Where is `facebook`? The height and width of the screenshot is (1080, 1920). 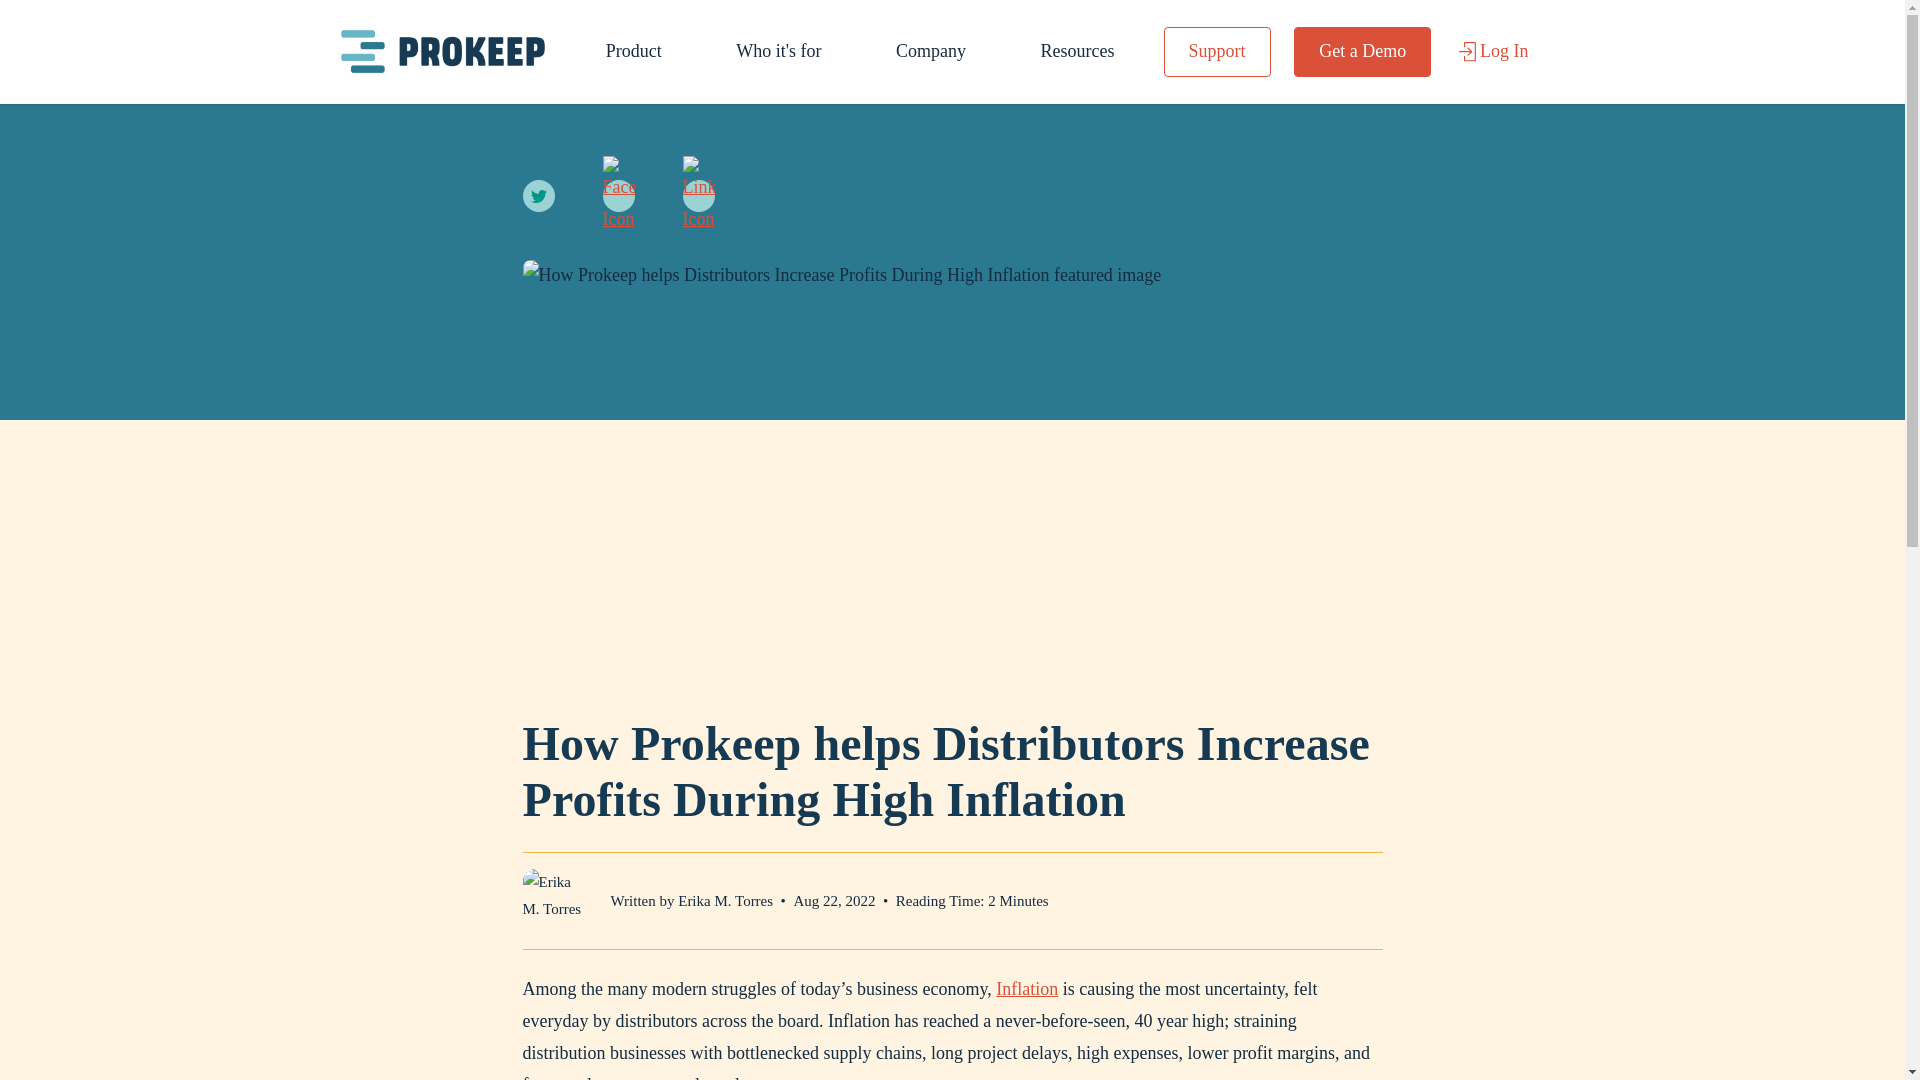 facebook is located at coordinates (618, 196).